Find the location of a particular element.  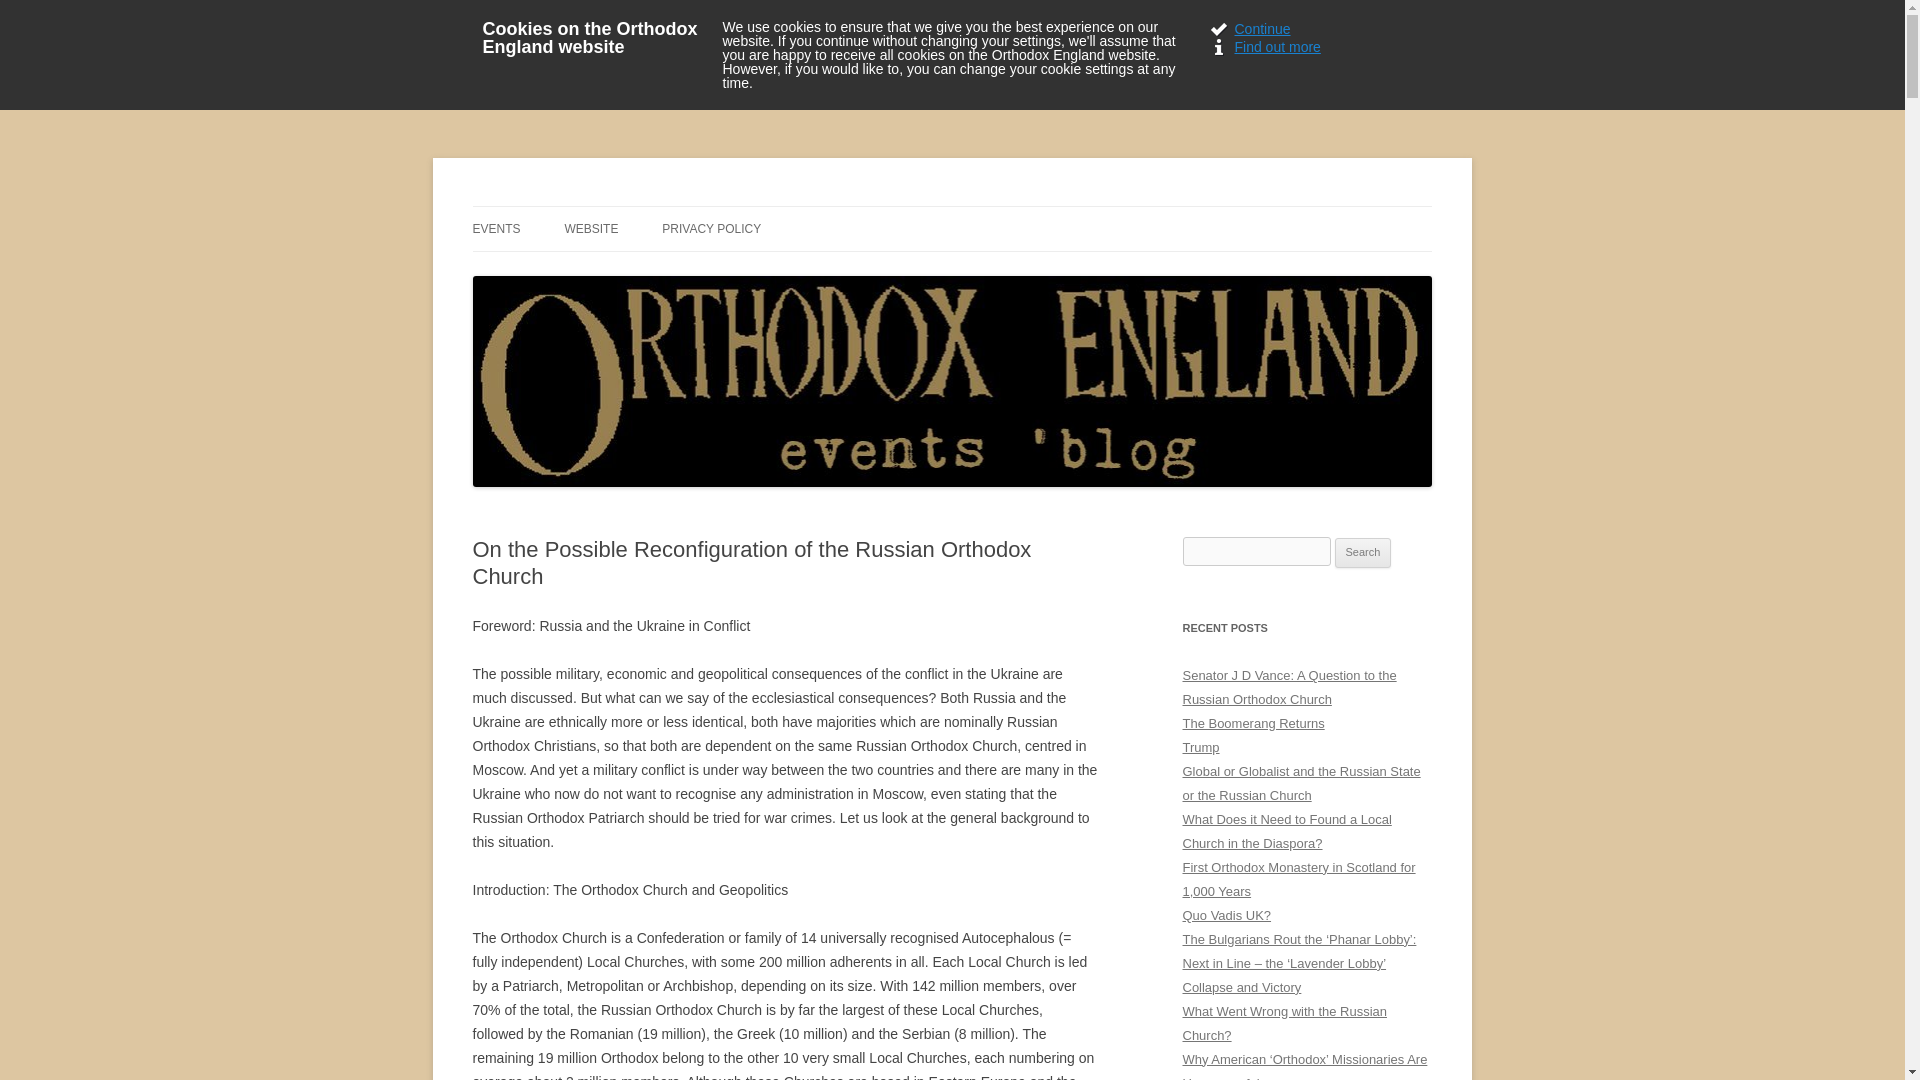

WEBSITE is located at coordinates (591, 228).